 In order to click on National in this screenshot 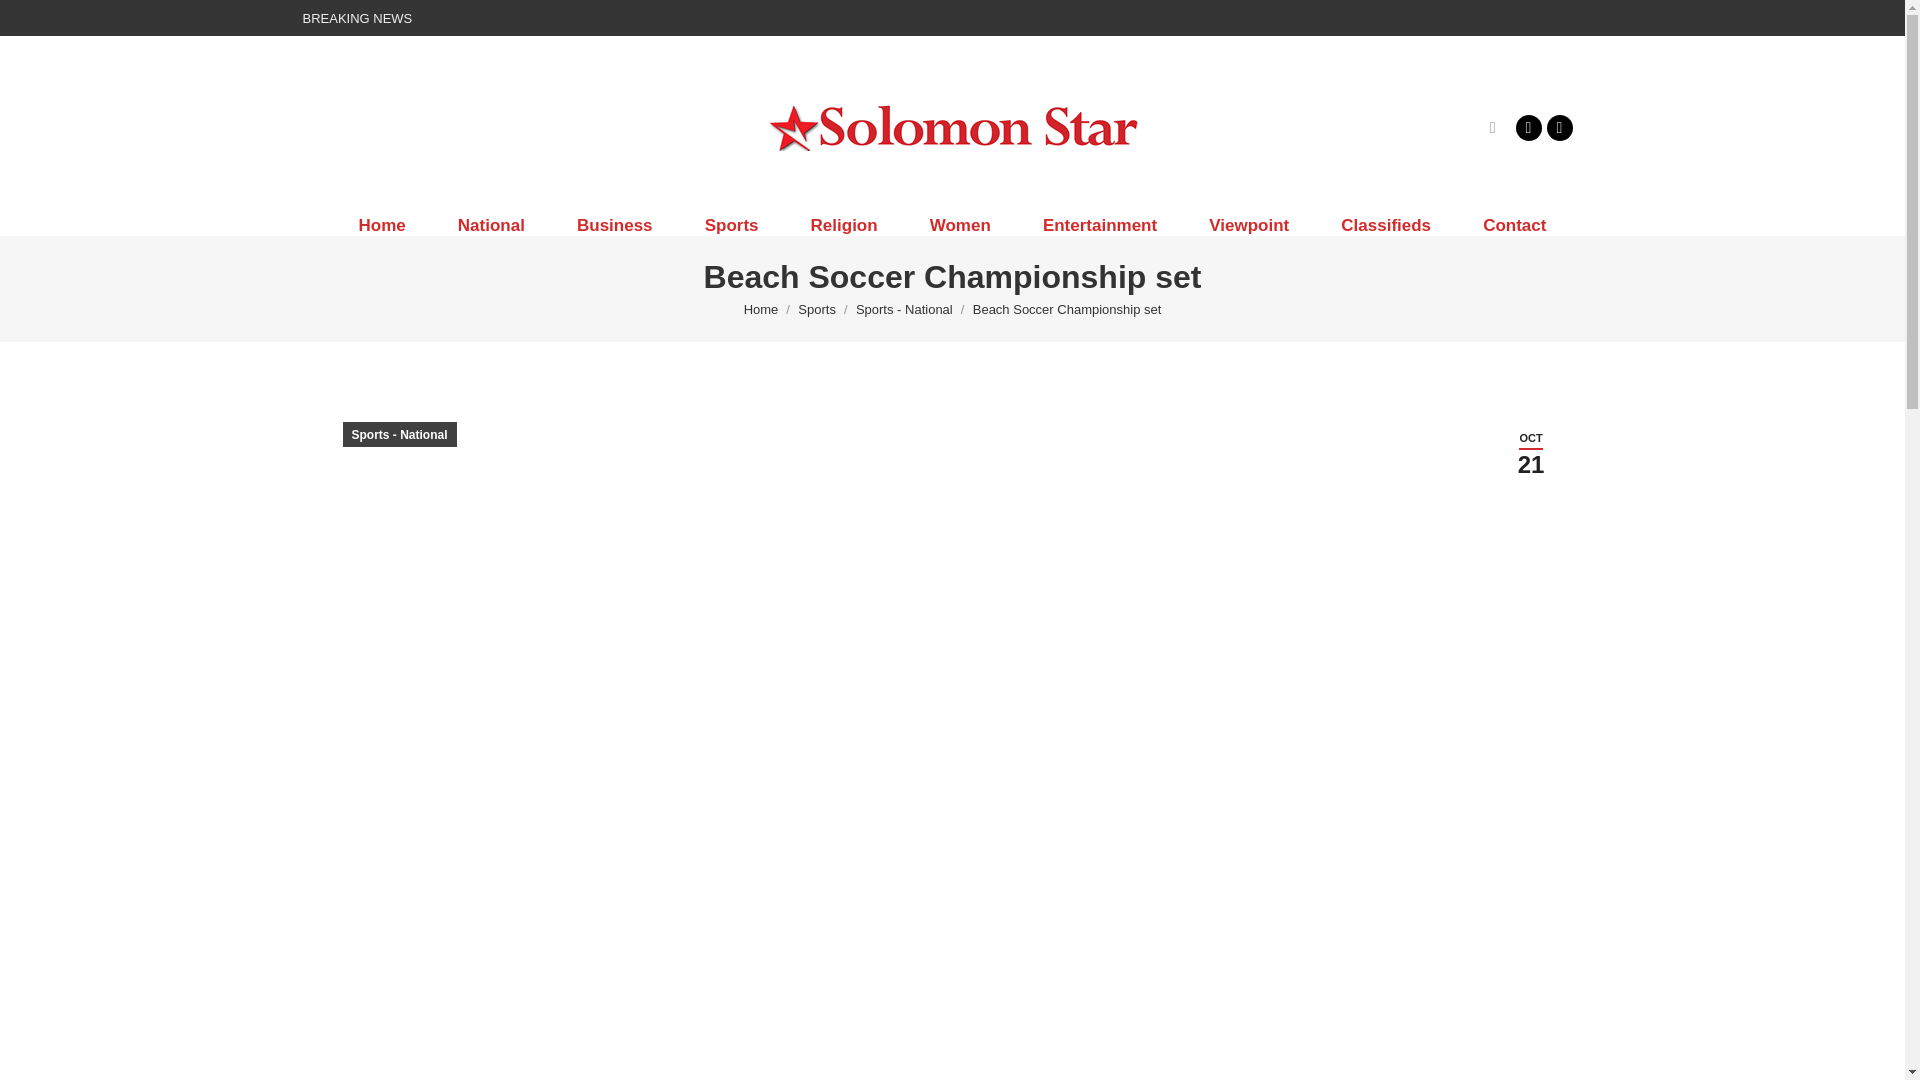, I will do `click(492, 225)`.